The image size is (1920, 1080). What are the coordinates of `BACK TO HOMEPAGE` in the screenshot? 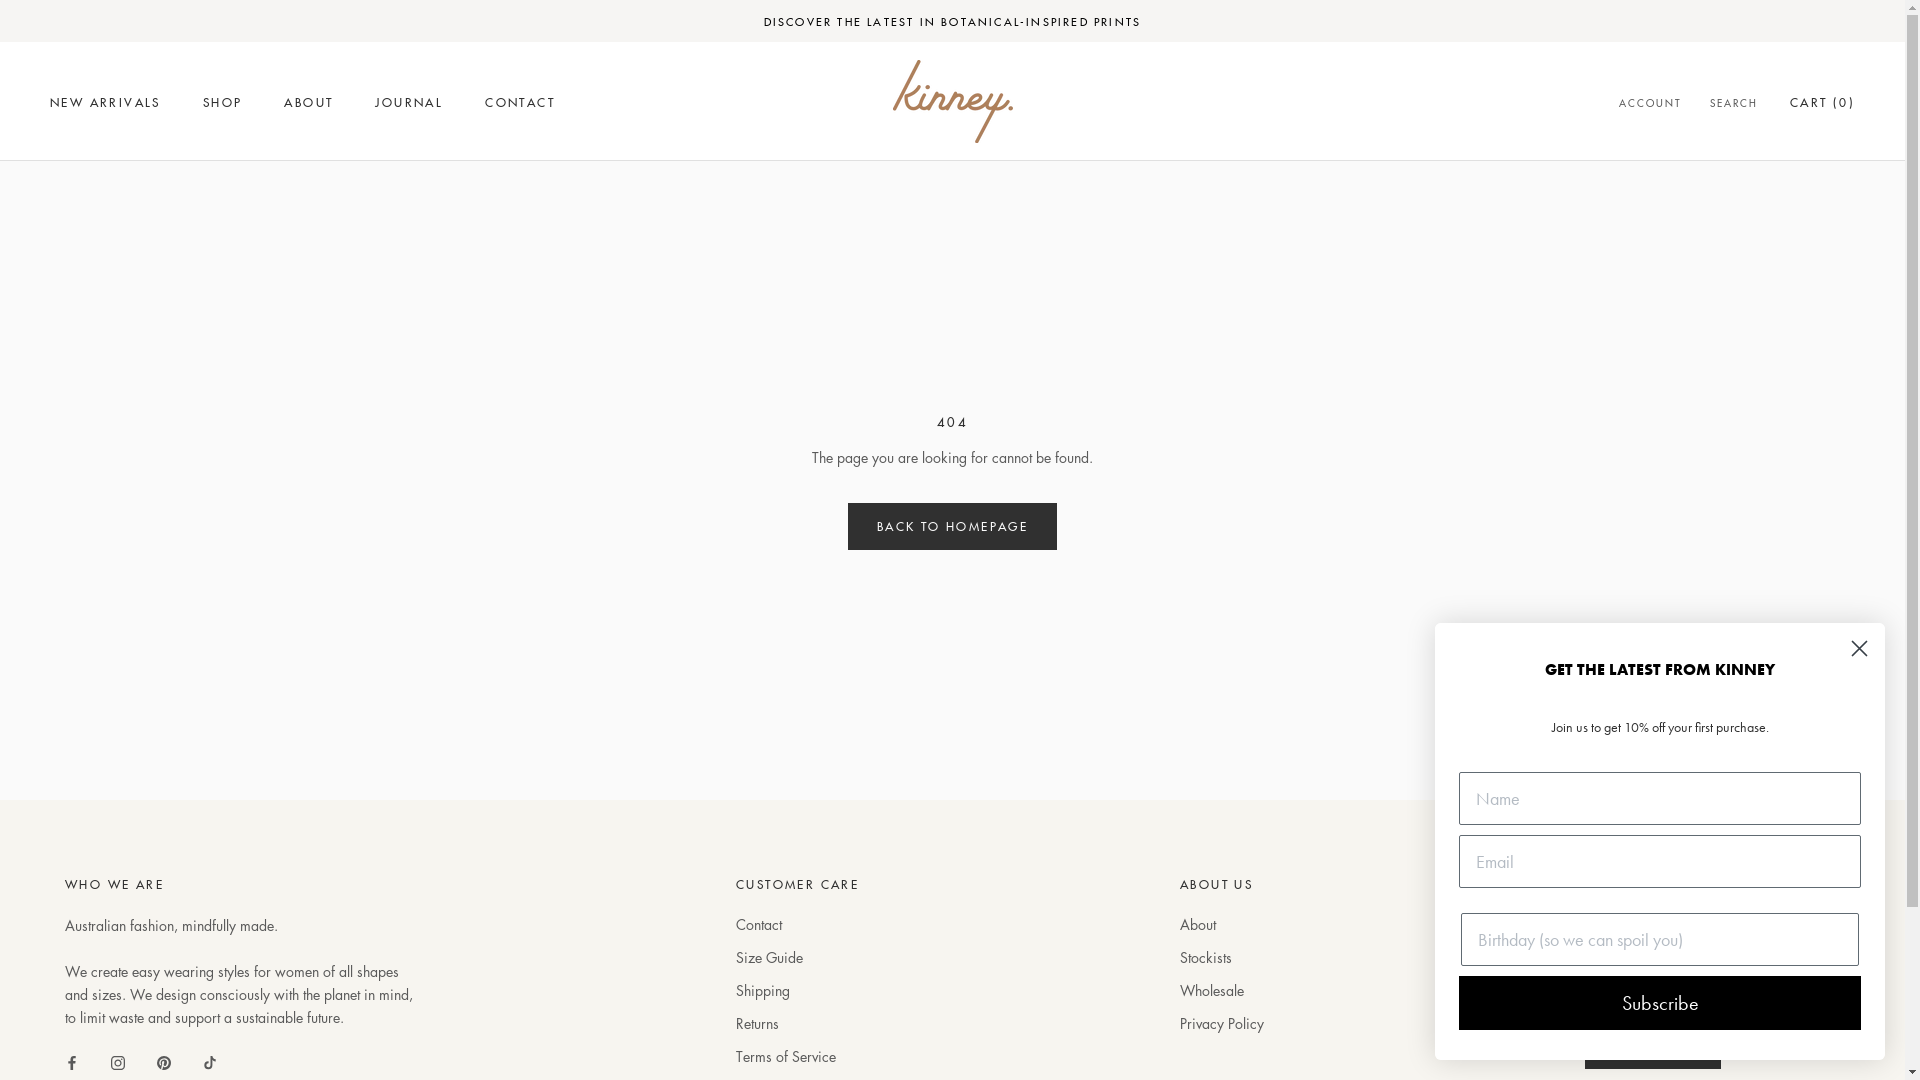 It's located at (952, 526).